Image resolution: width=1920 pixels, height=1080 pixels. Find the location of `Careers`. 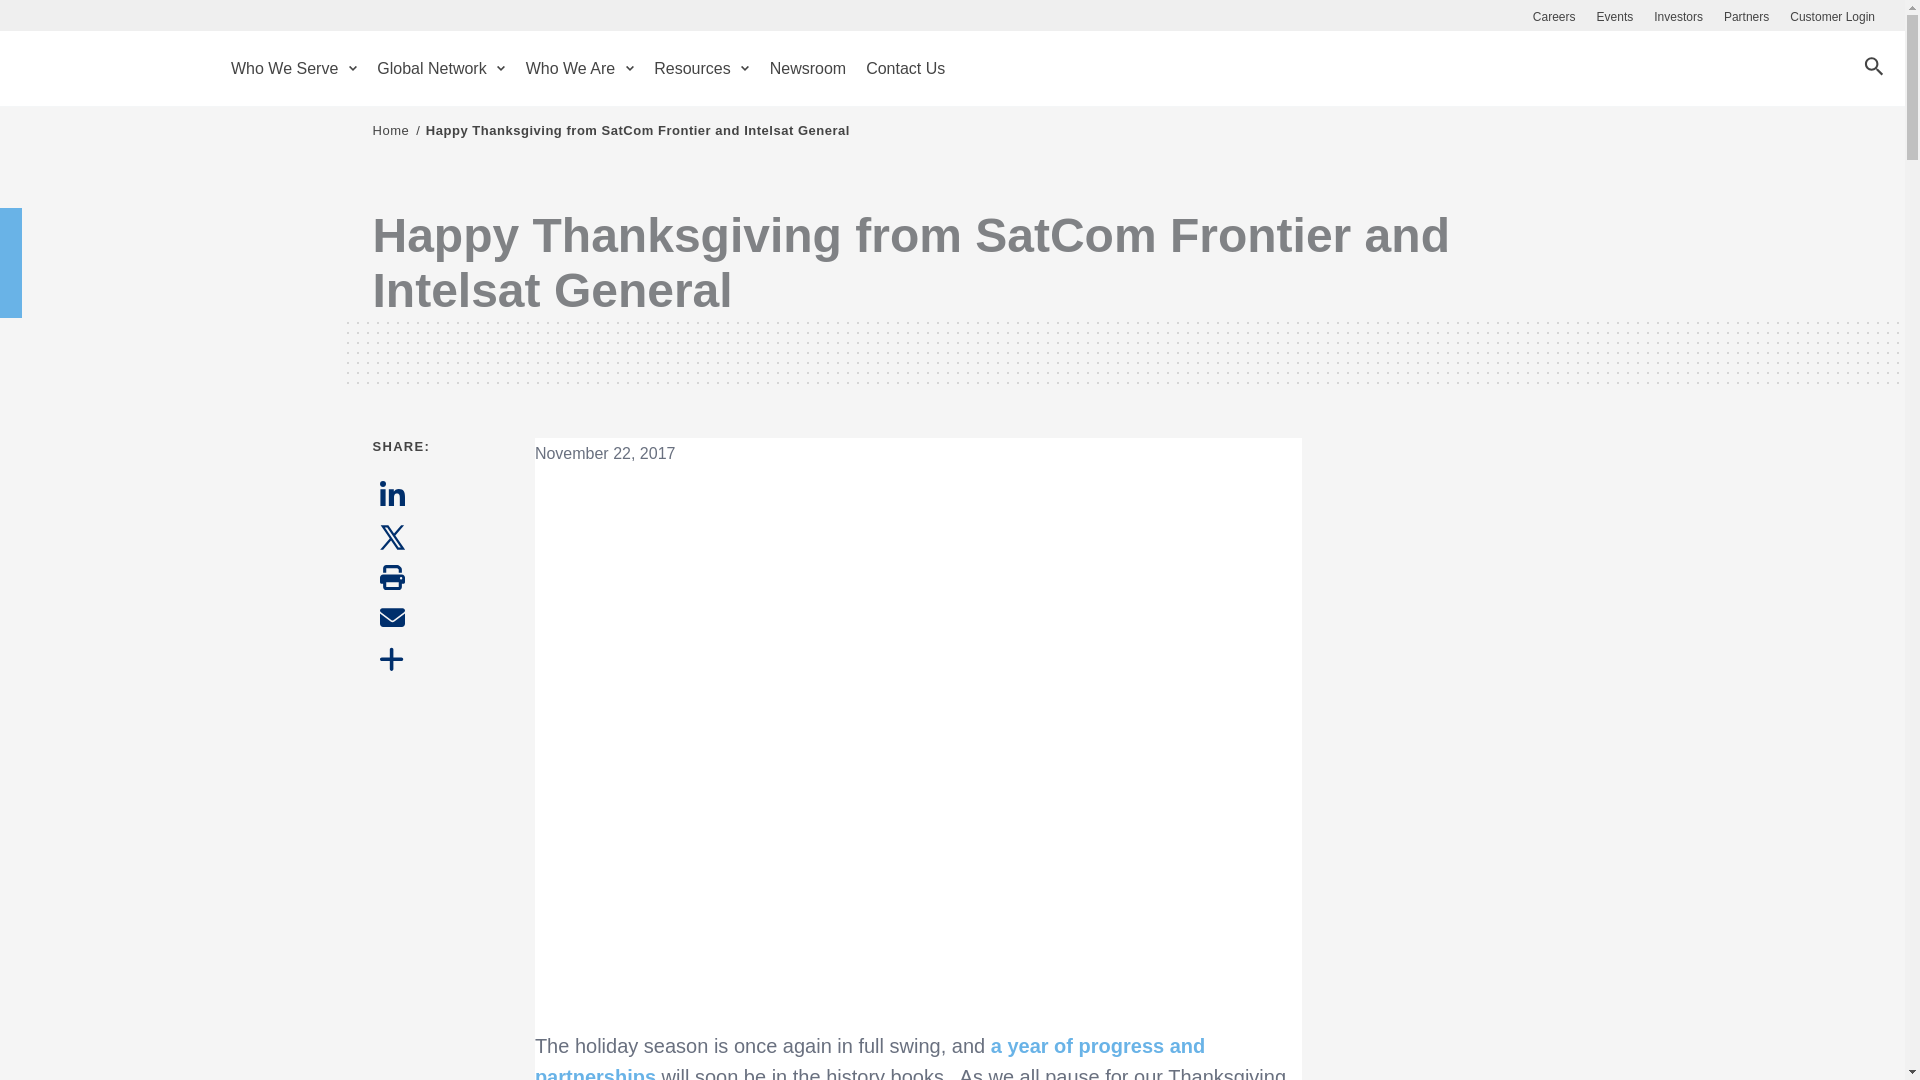

Careers is located at coordinates (1554, 16).